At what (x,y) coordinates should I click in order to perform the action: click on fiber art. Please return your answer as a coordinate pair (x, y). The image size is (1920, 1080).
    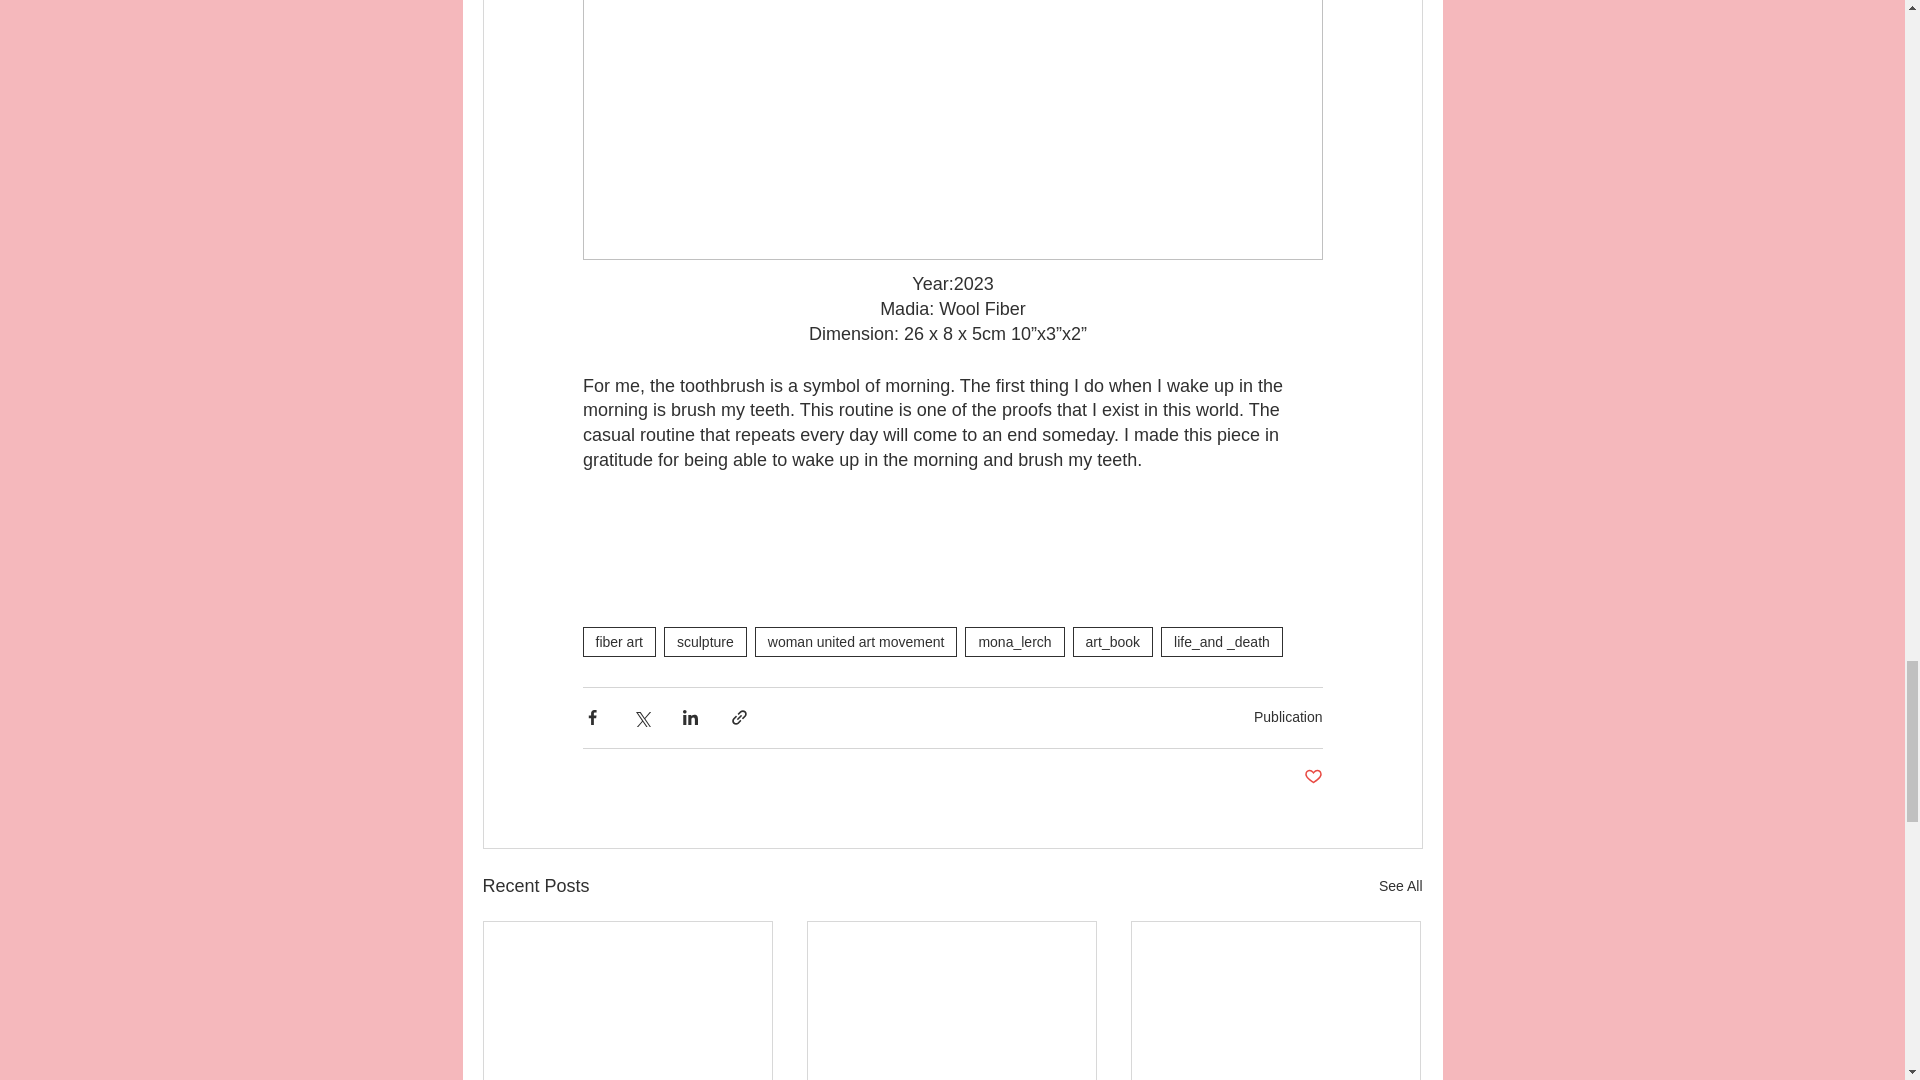
    Looking at the image, I should click on (618, 642).